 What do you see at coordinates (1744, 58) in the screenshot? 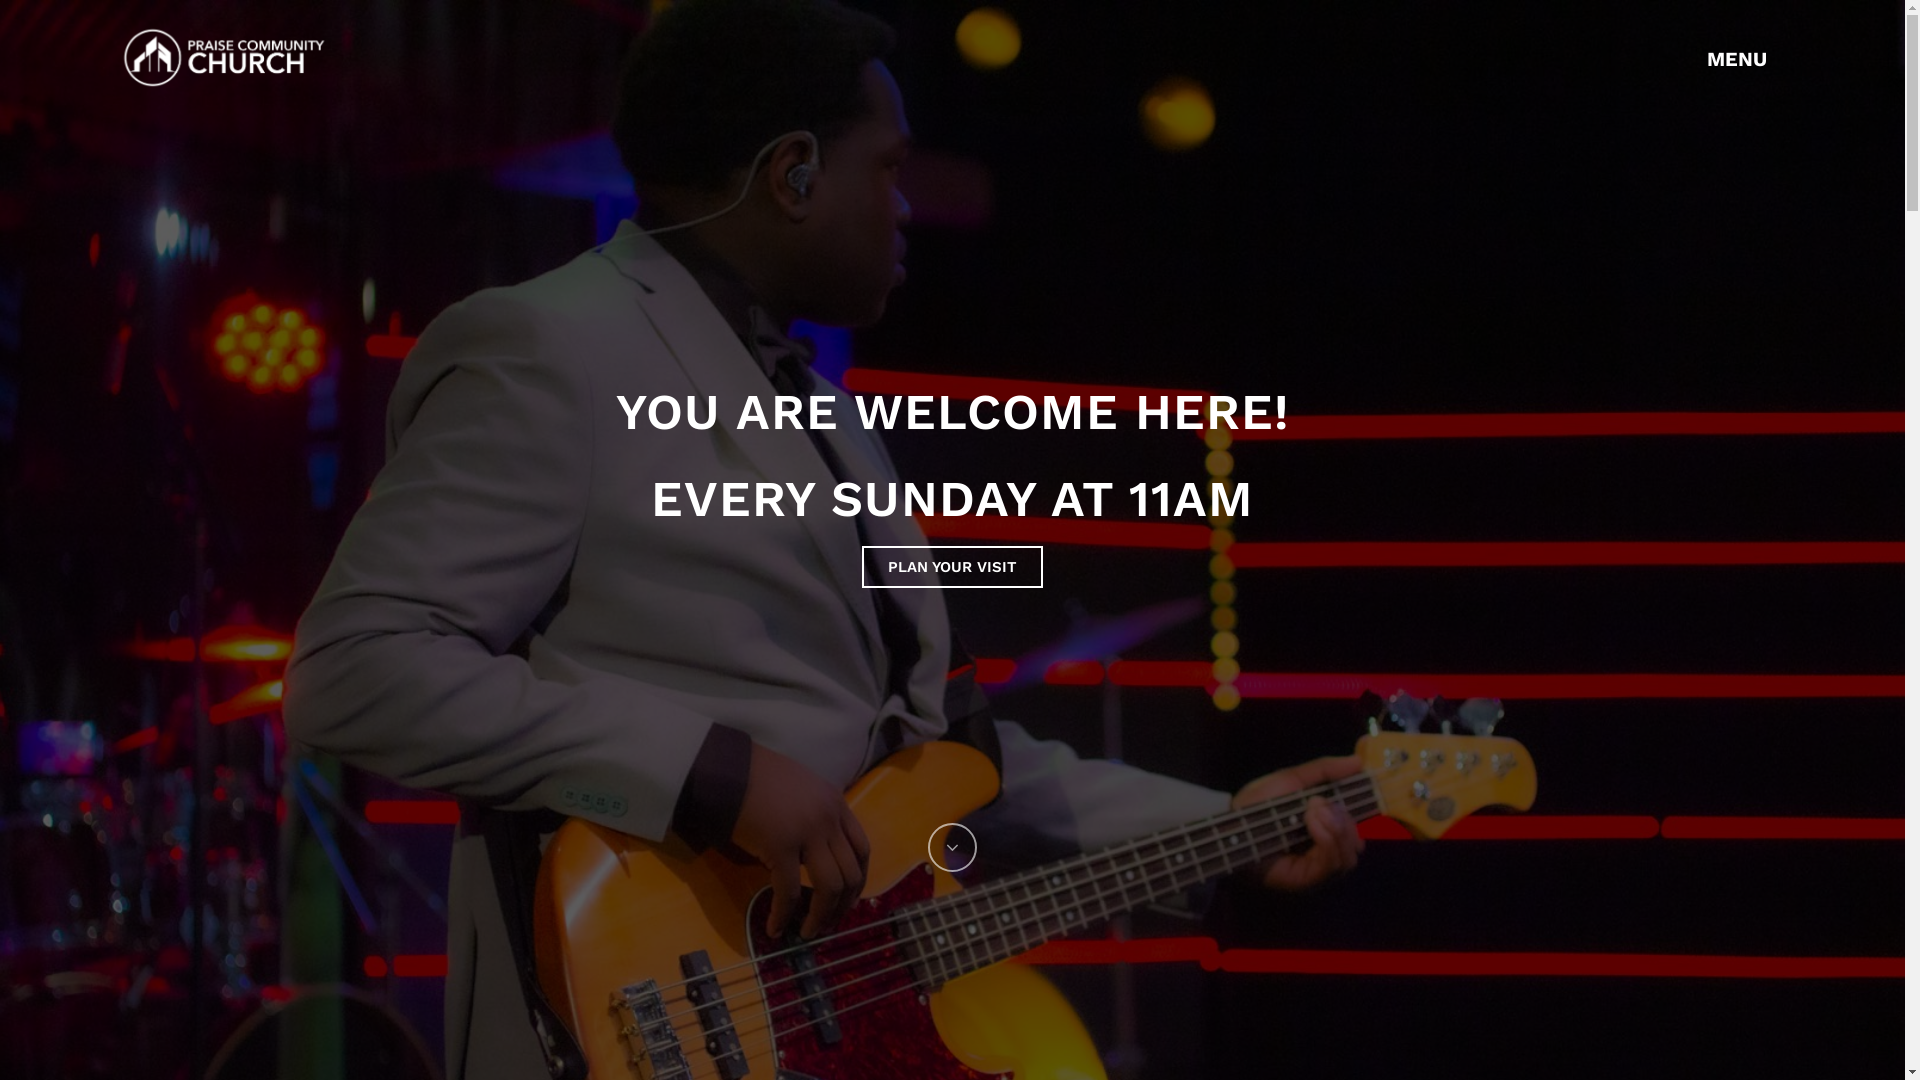
I see `MENU` at bounding box center [1744, 58].